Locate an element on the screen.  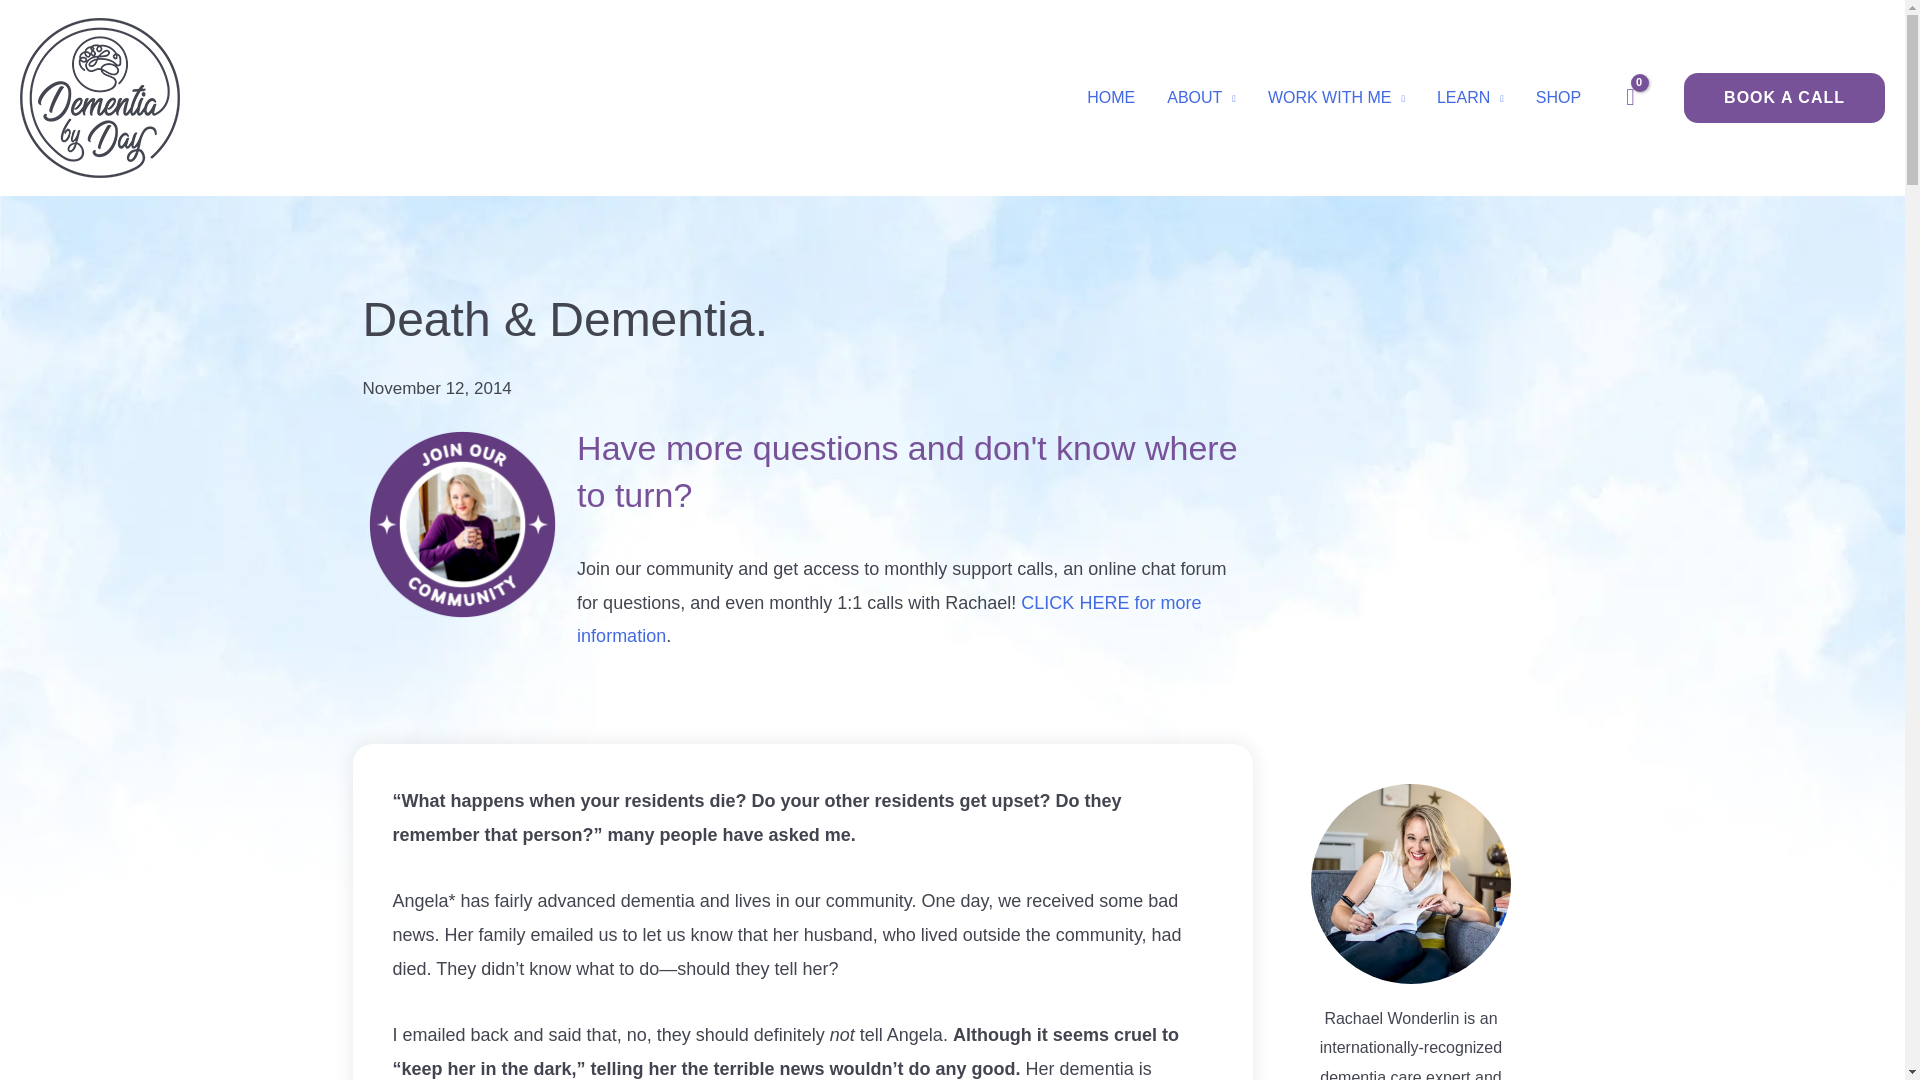
4 is located at coordinates (462, 525).